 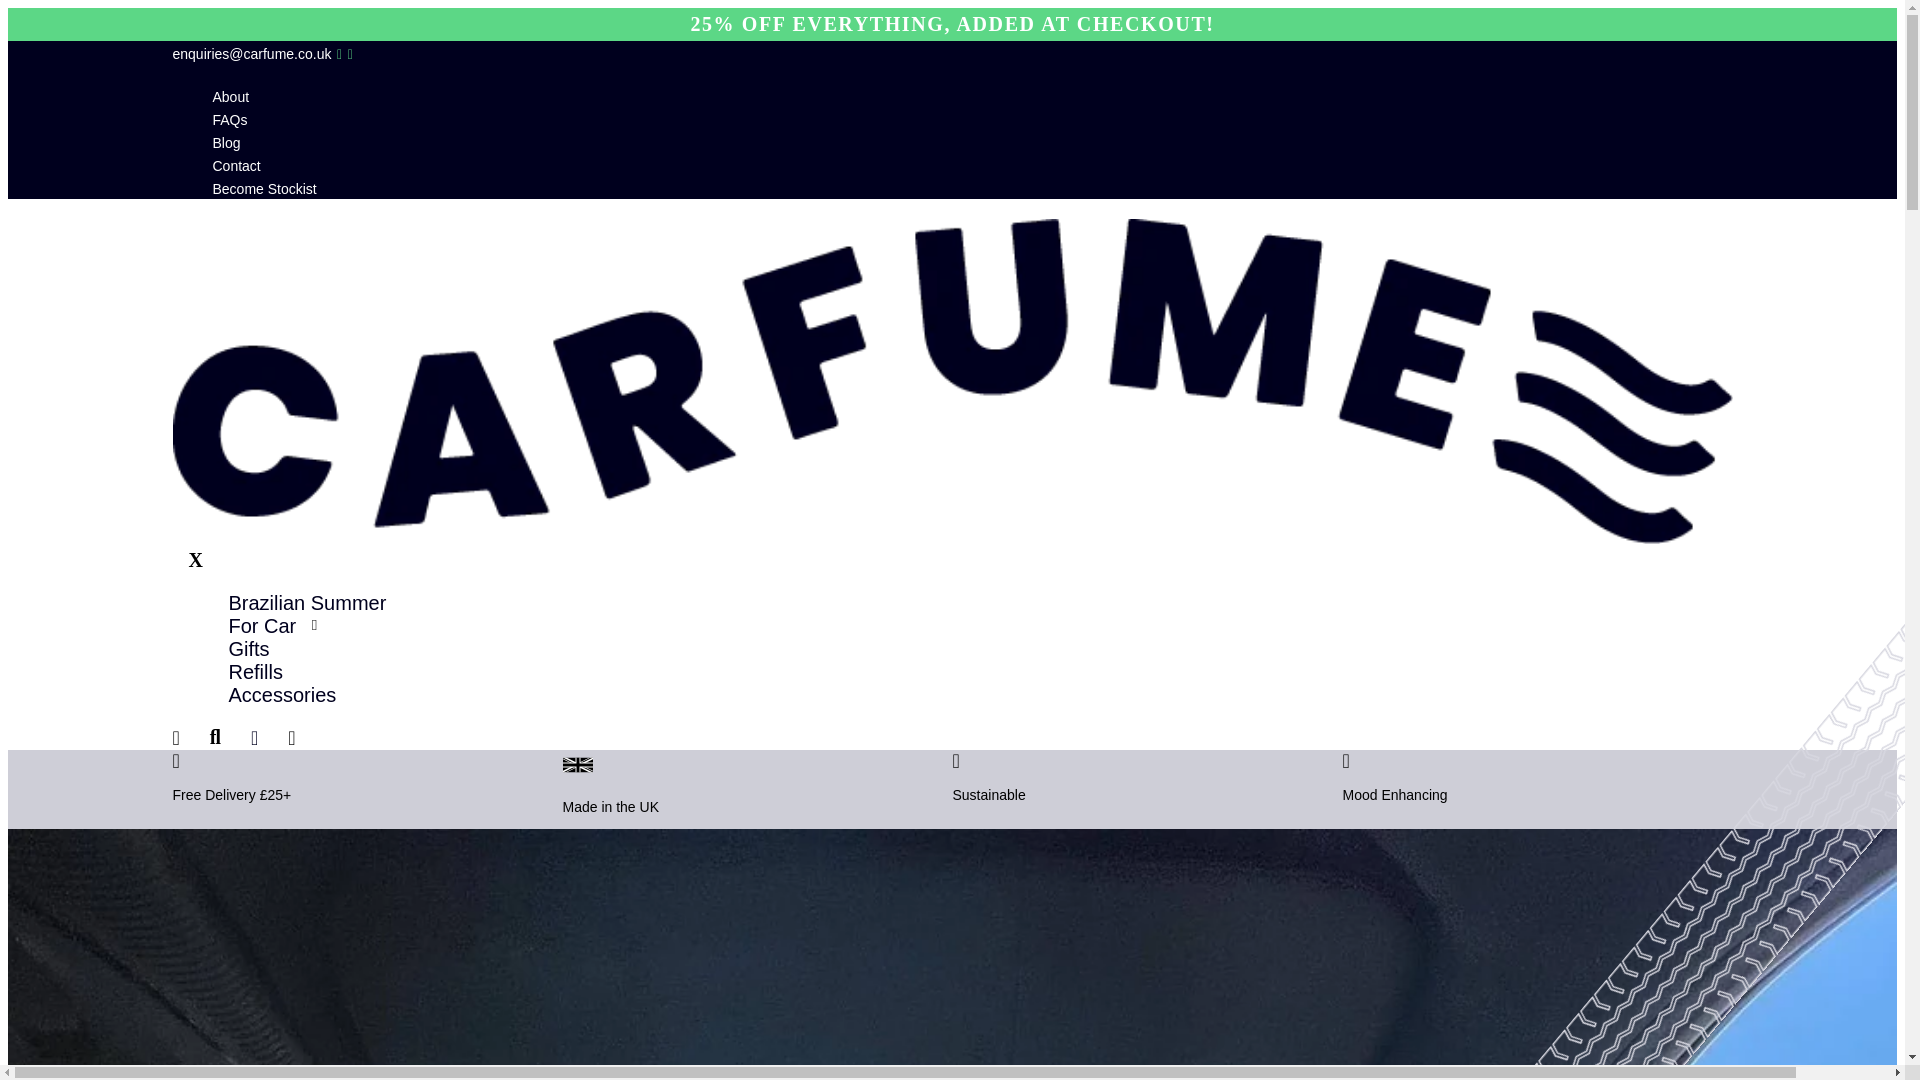 I want to click on Refills, so click(x=255, y=671).